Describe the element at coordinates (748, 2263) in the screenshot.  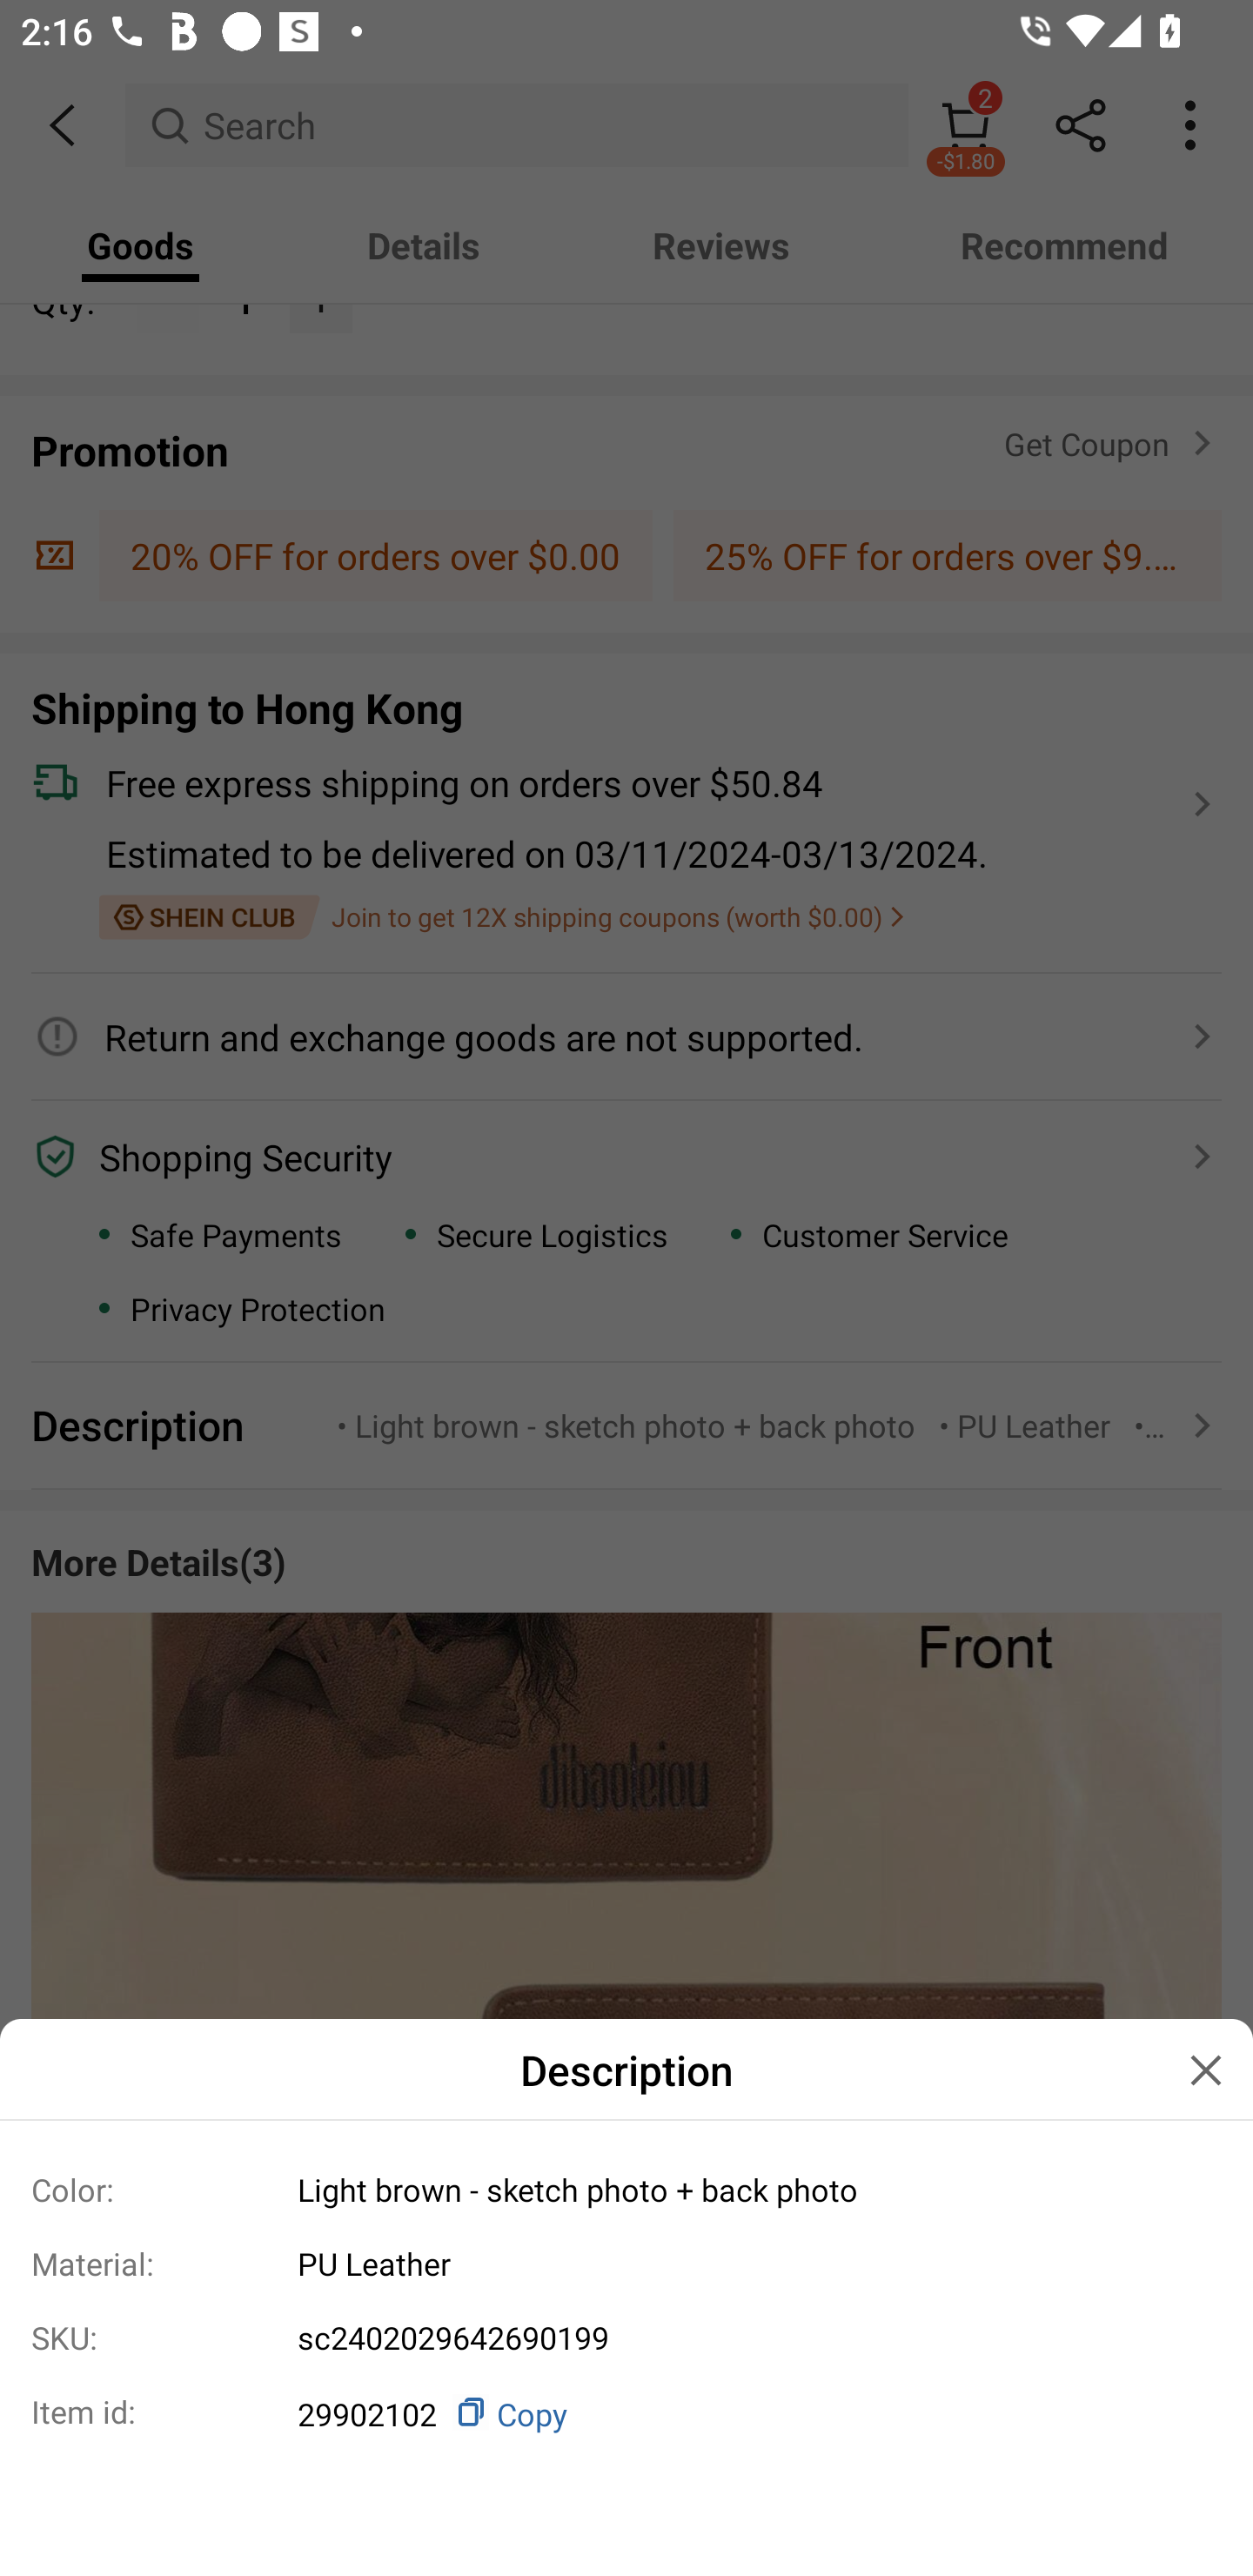
I see `PU Leather` at that location.